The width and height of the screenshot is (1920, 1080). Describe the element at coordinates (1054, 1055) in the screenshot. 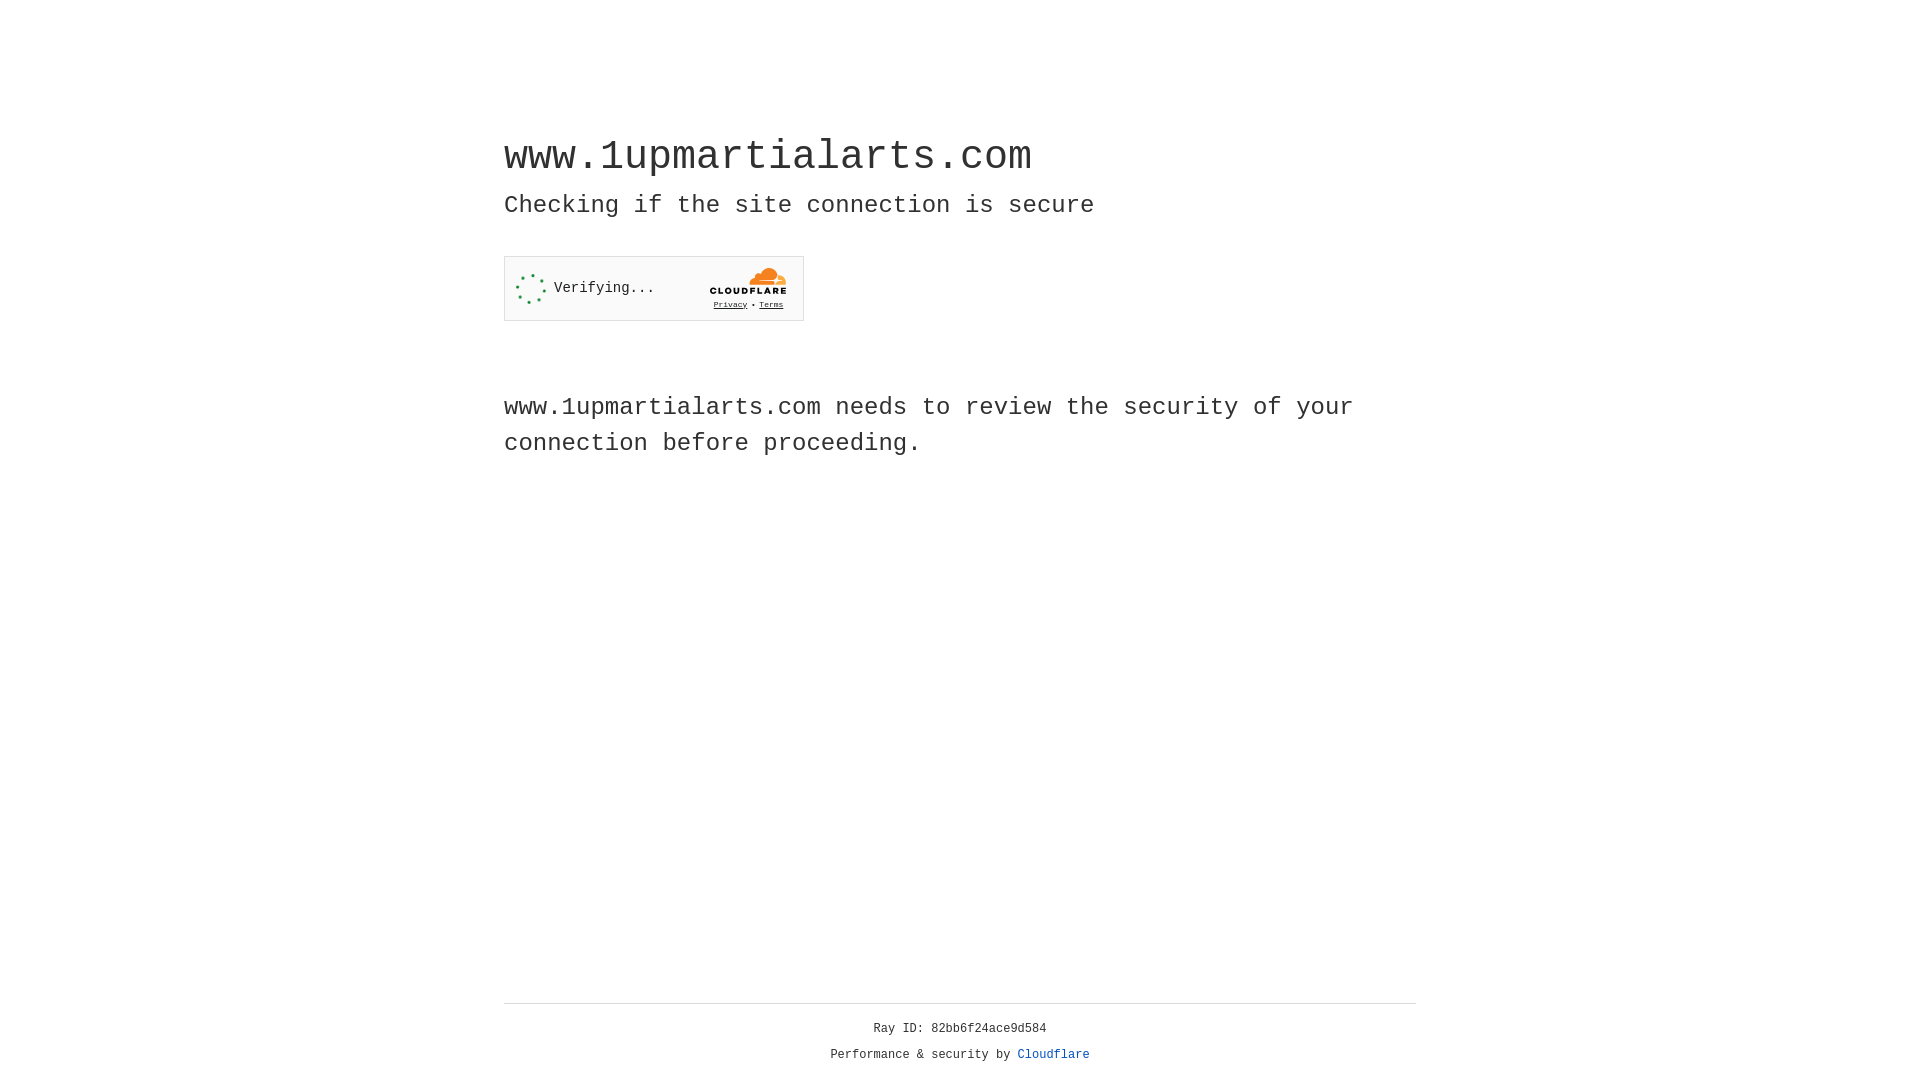

I see `Cloudflare` at that location.